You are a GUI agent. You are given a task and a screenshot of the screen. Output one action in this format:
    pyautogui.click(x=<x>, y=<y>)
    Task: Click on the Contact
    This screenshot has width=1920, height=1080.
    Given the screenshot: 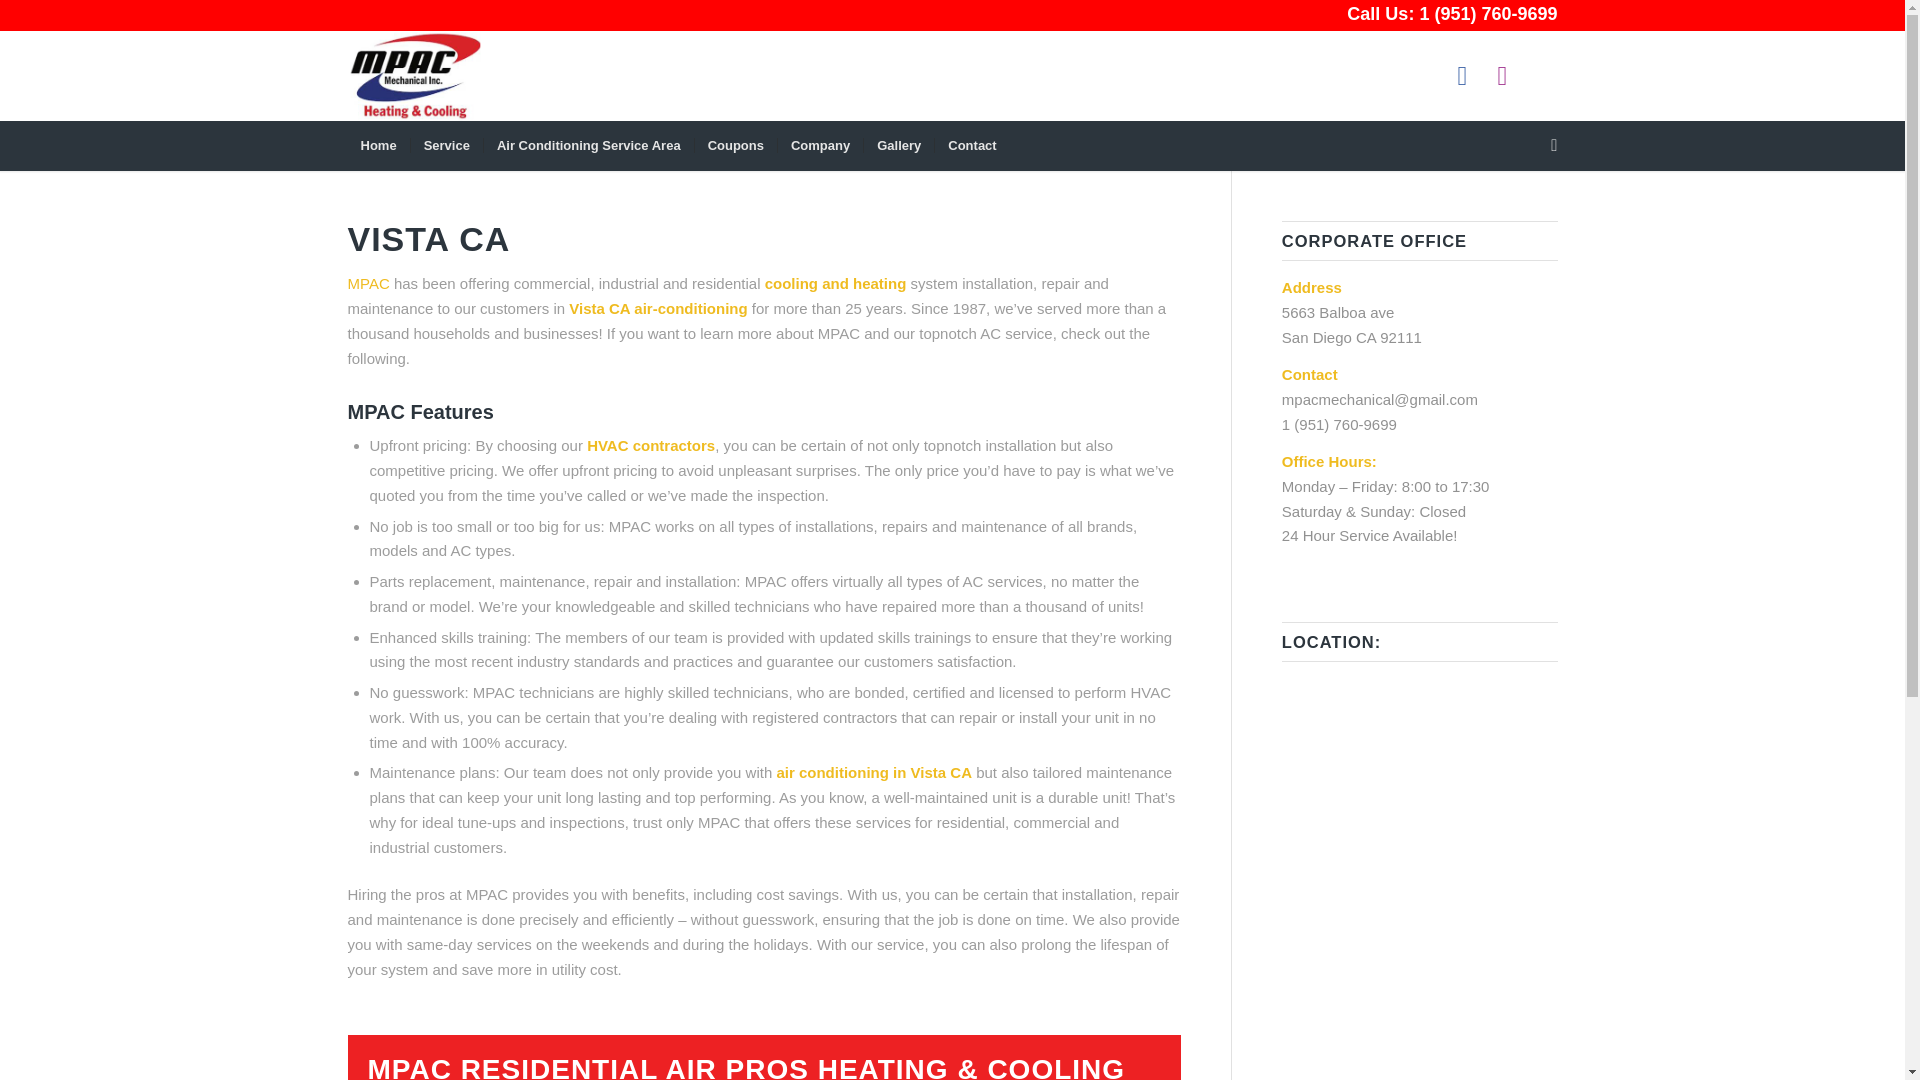 What is the action you would take?
    pyautogui.click(x=971, y=145)
    